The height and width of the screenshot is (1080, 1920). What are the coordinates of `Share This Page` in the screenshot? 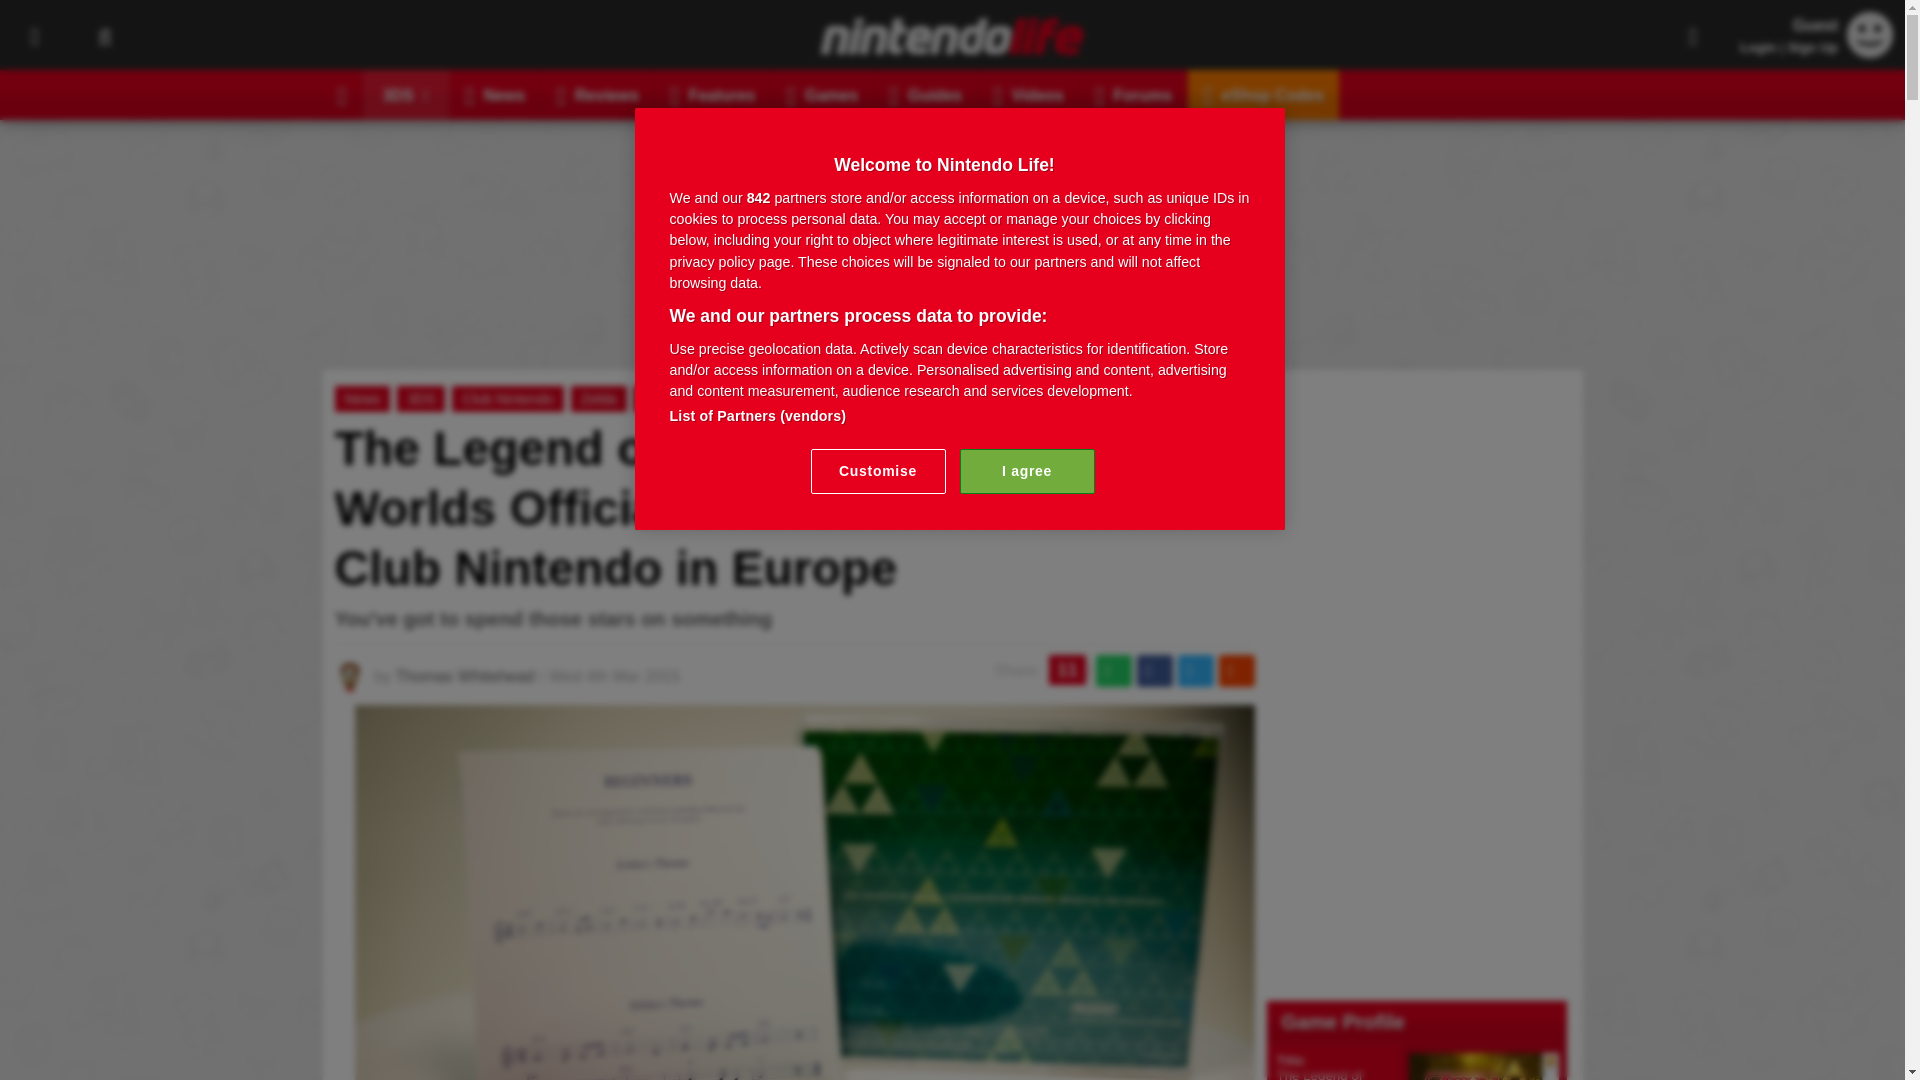 It's located at (1693, 35).